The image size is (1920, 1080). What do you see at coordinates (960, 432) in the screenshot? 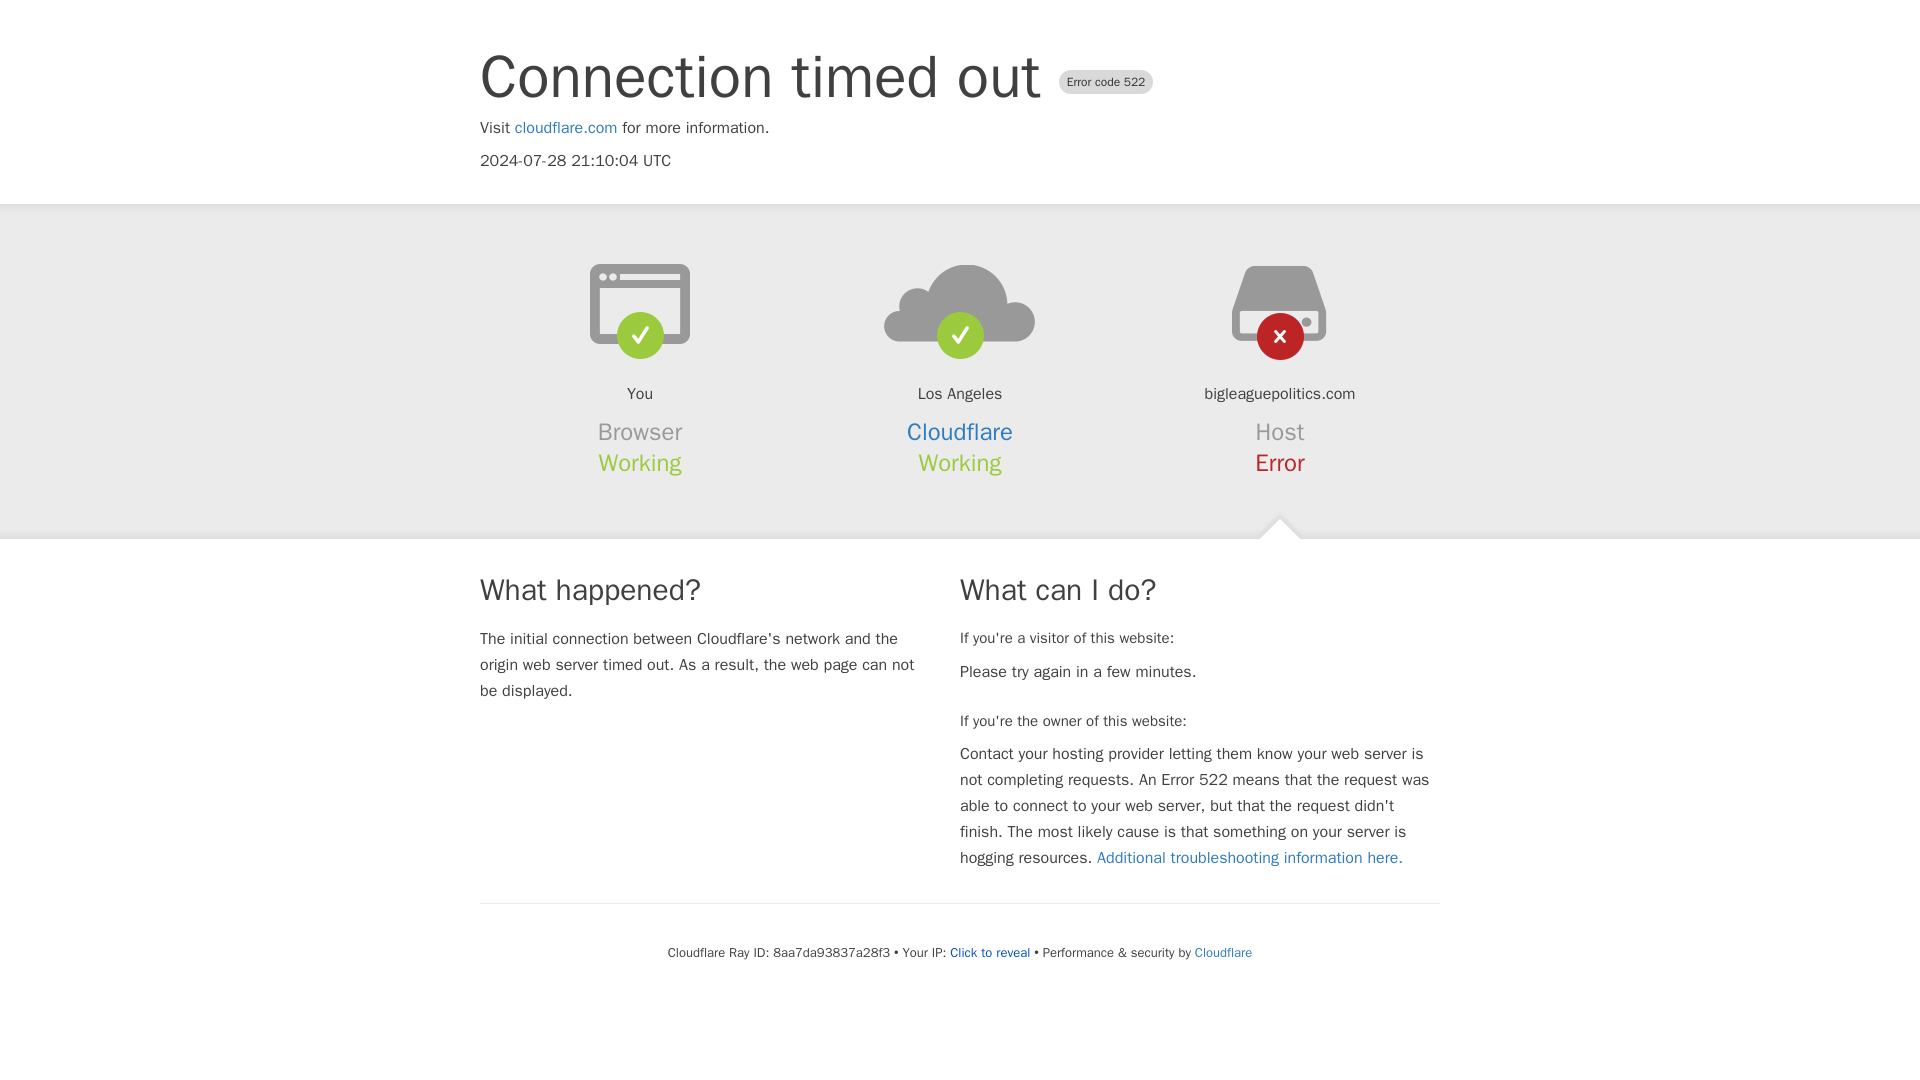
I see `Cloudflare` at bounding box center [960, 432].